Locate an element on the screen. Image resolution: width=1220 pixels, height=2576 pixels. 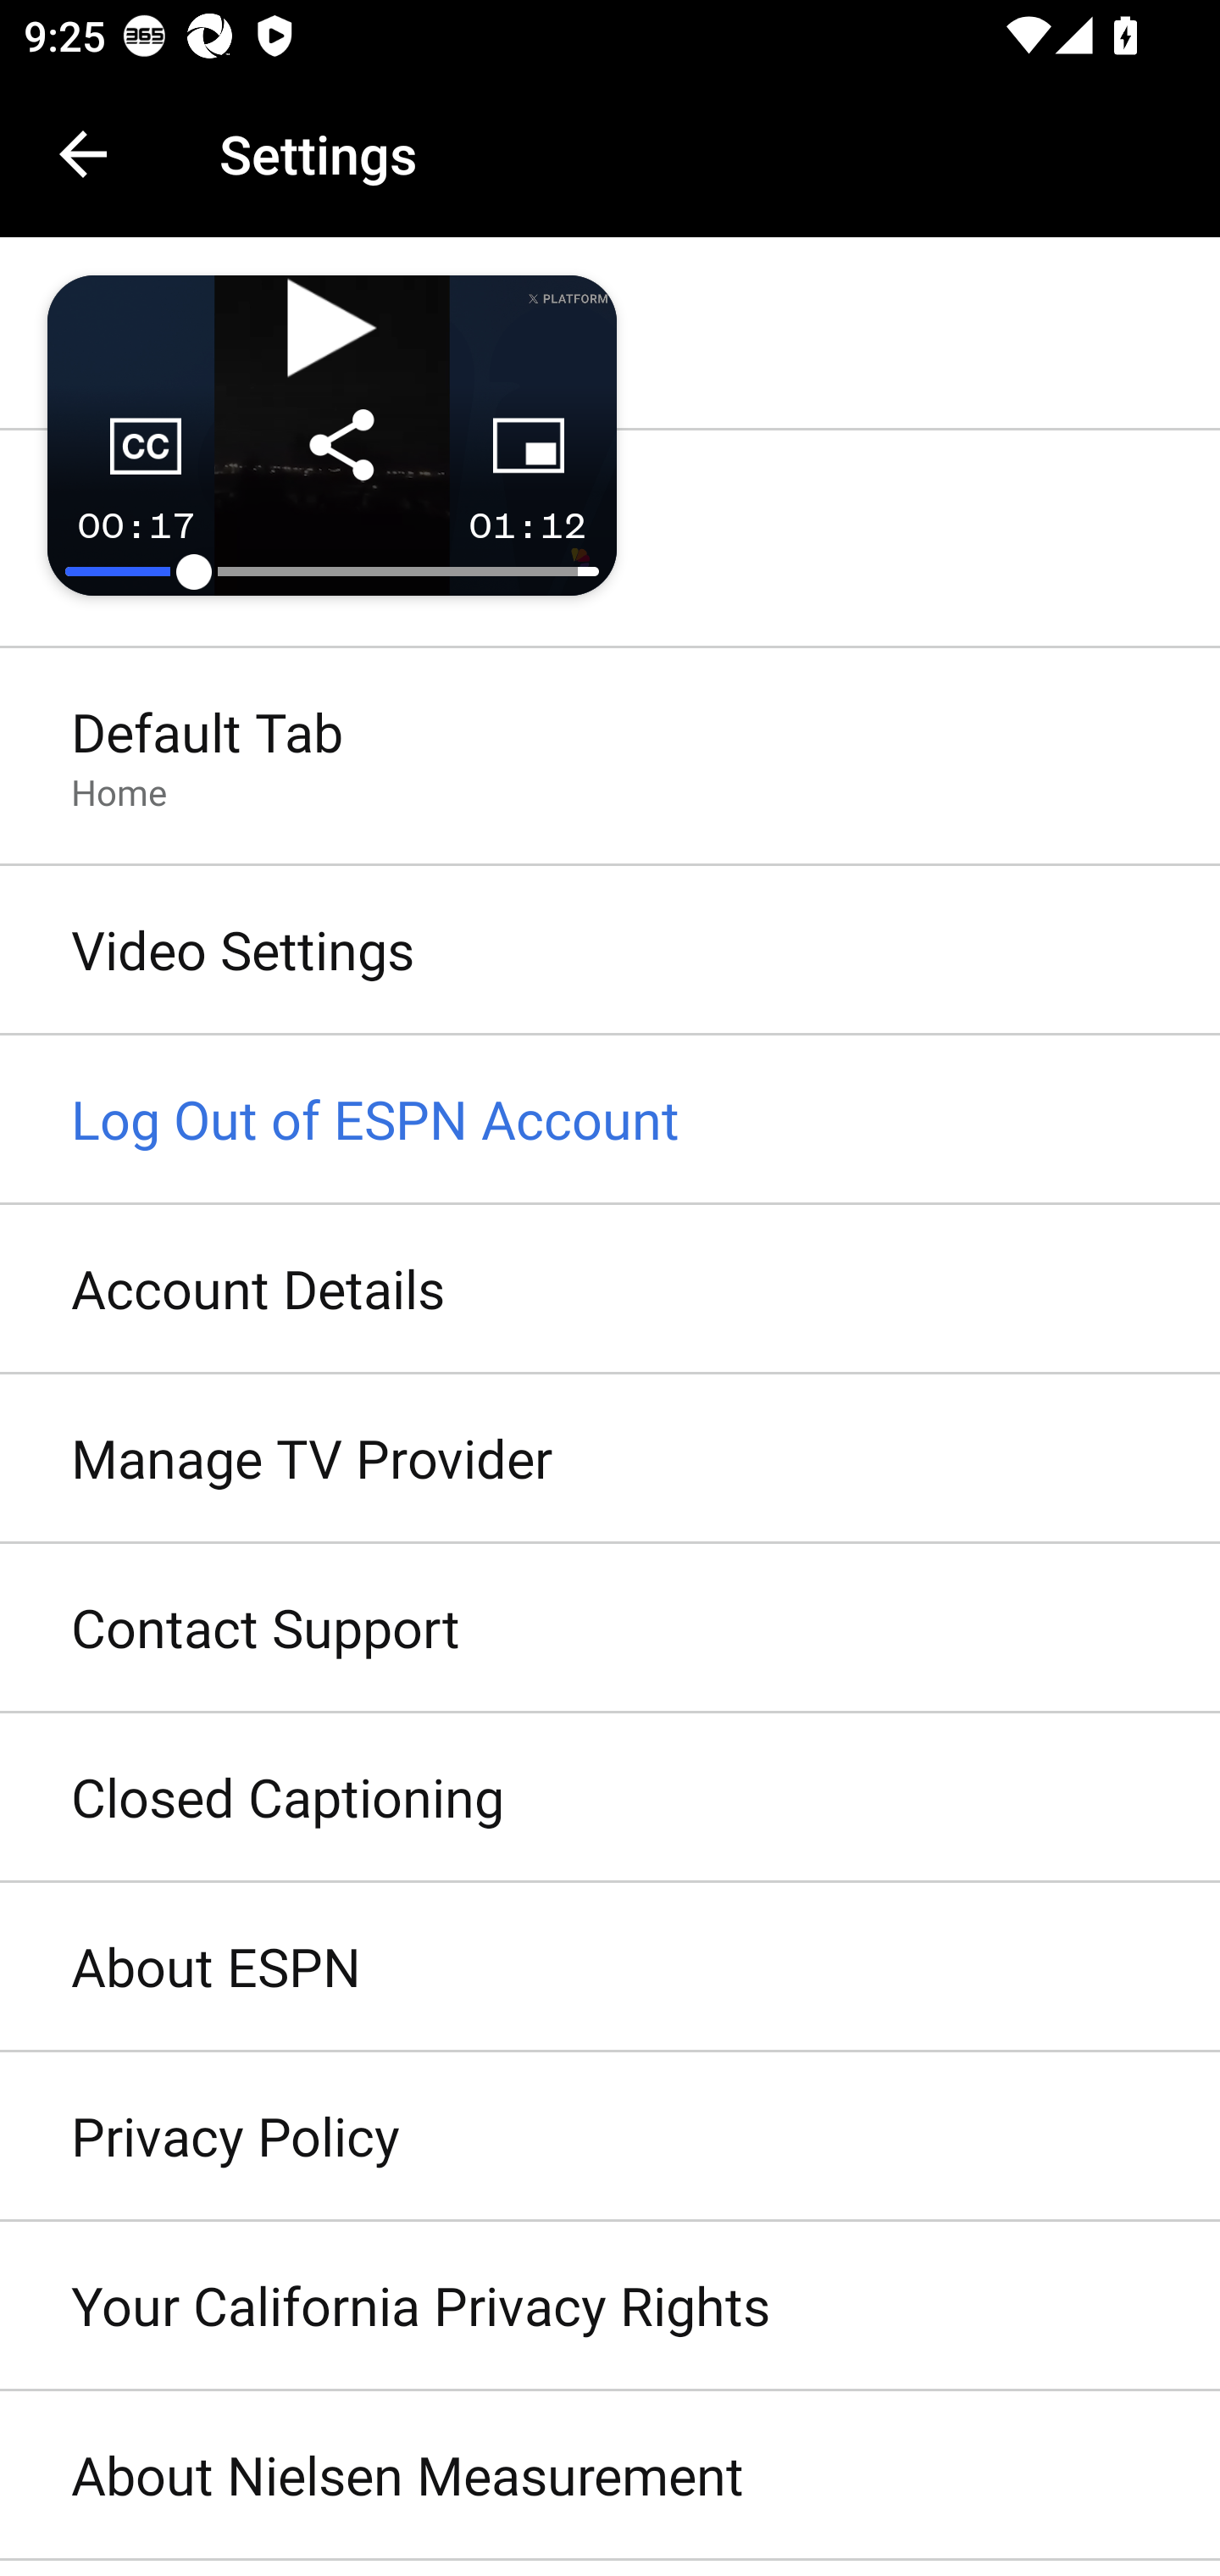
Your California Privacy Rights is located at coordinates (610, 2307).